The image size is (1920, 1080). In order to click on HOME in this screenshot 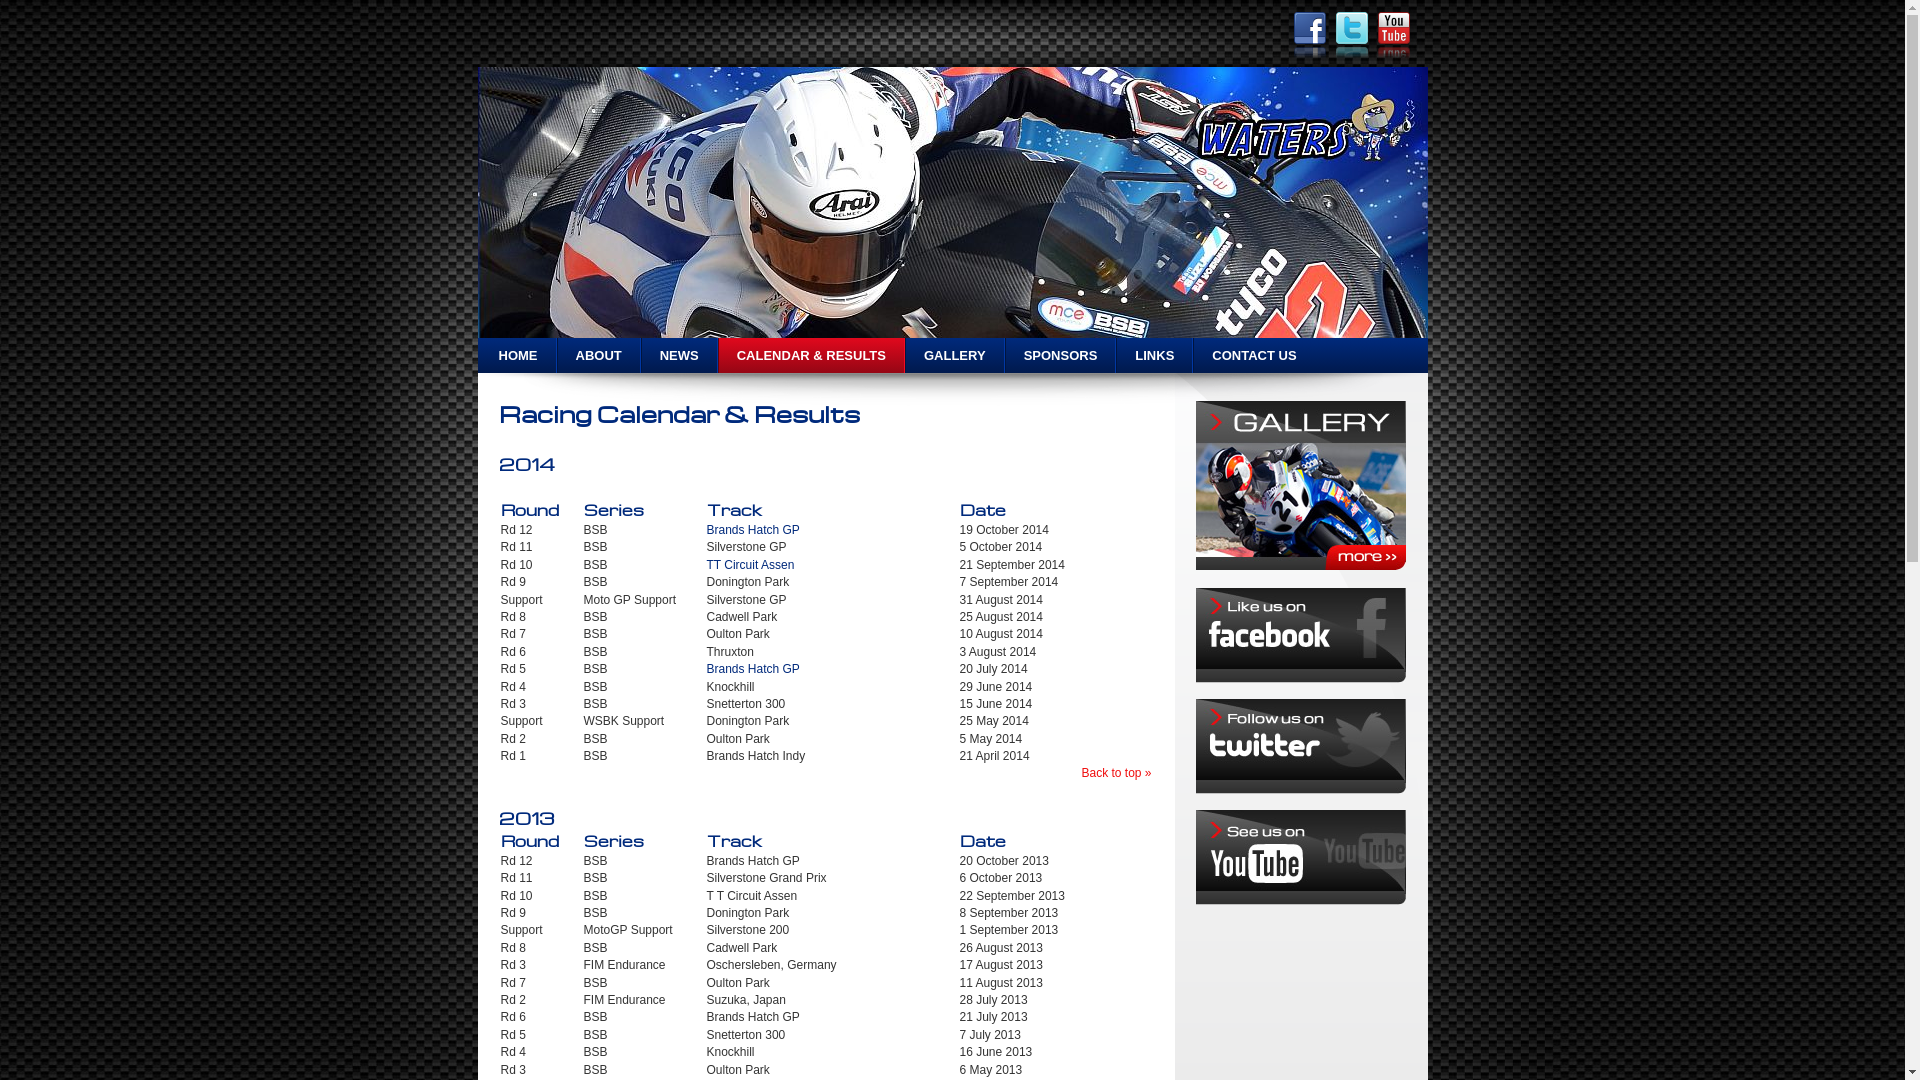, I will do `click(518, 356)`.